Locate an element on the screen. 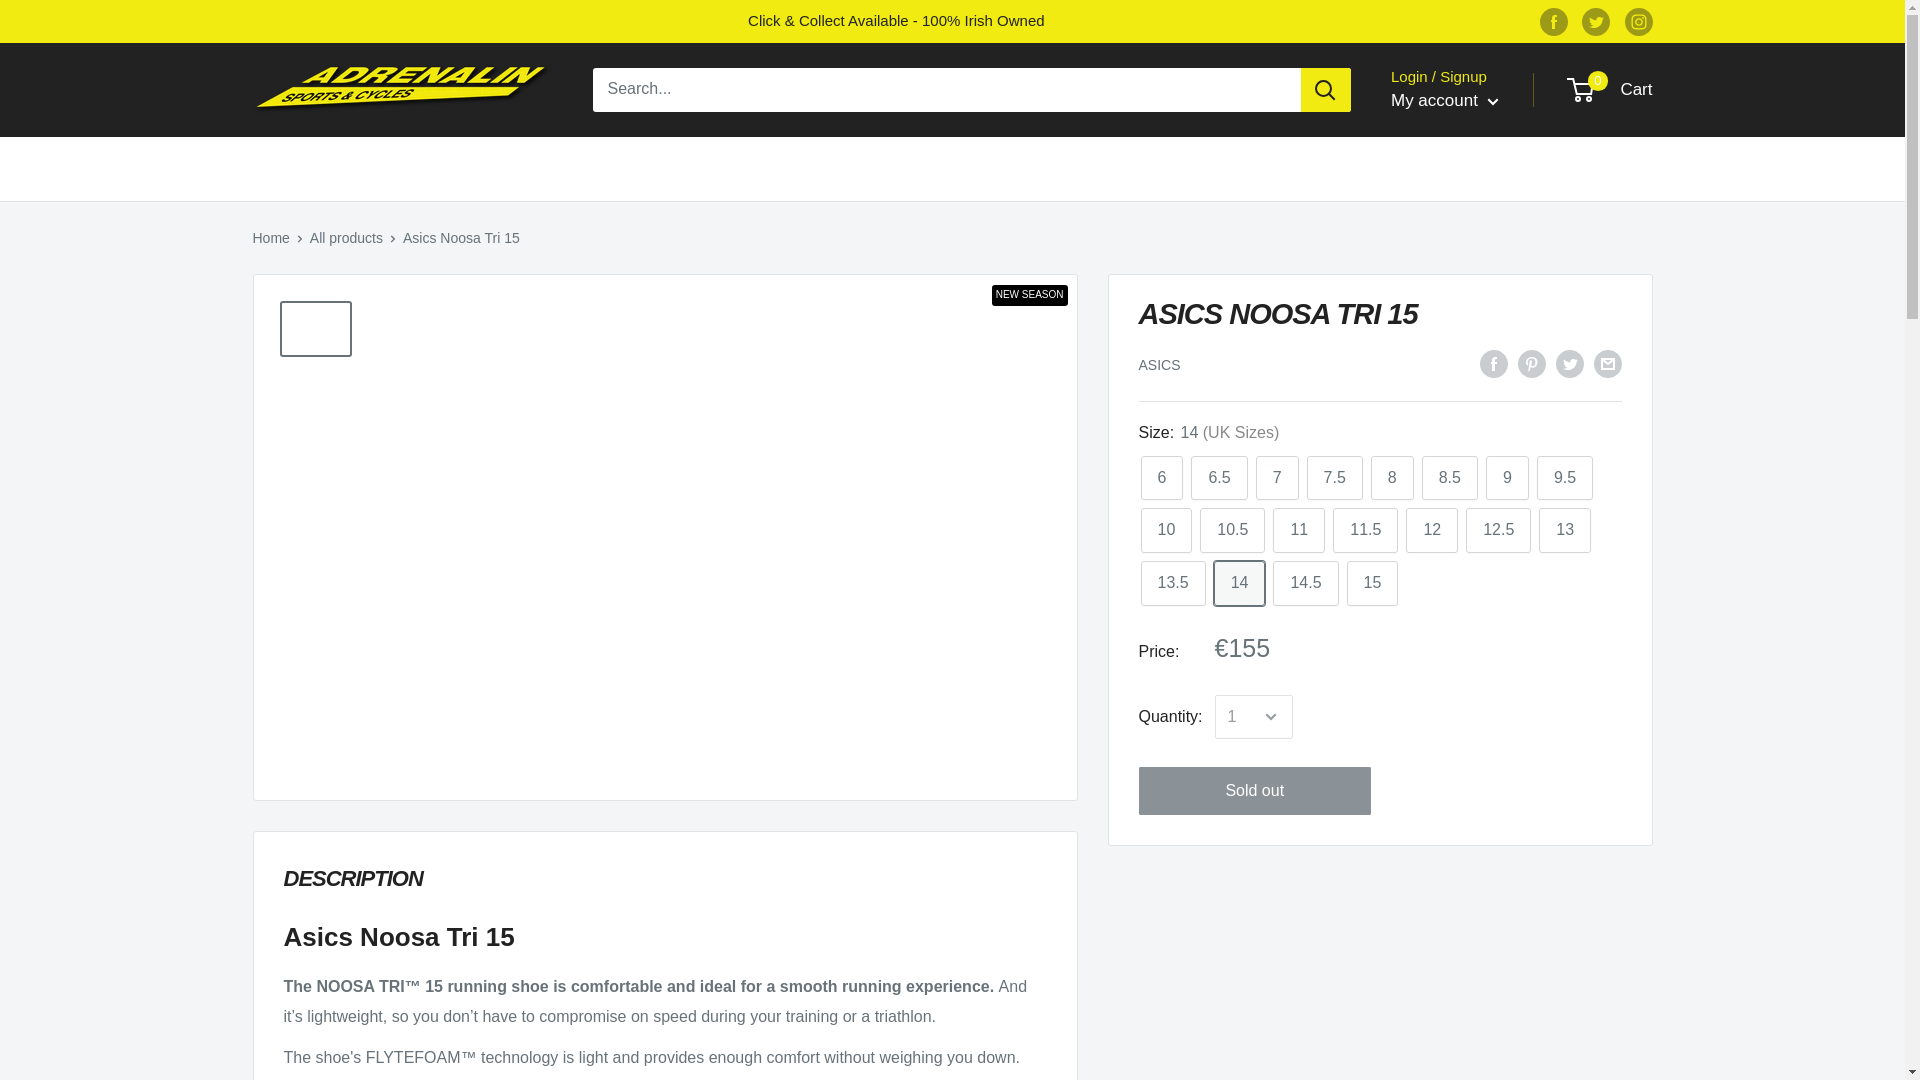  10 is located at coordinates (1166, 530).